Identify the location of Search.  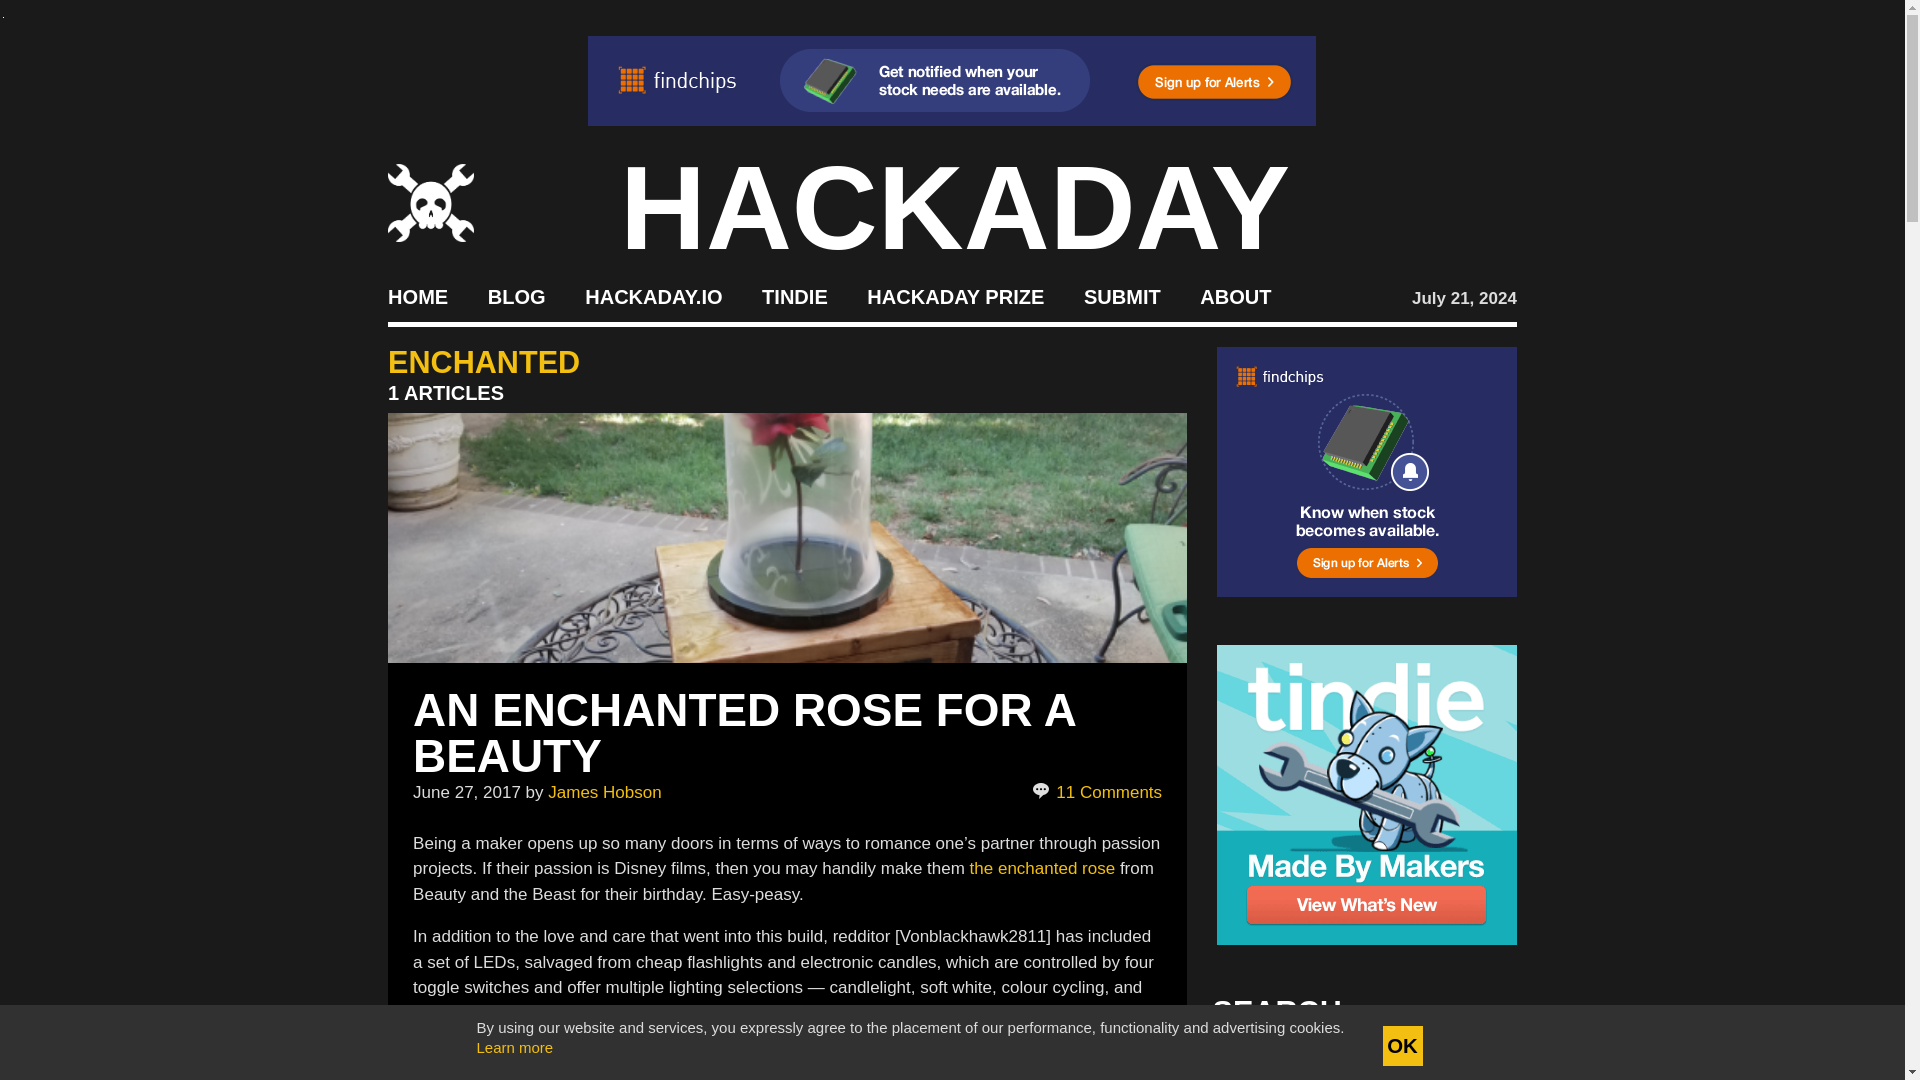
(1470, 1066).